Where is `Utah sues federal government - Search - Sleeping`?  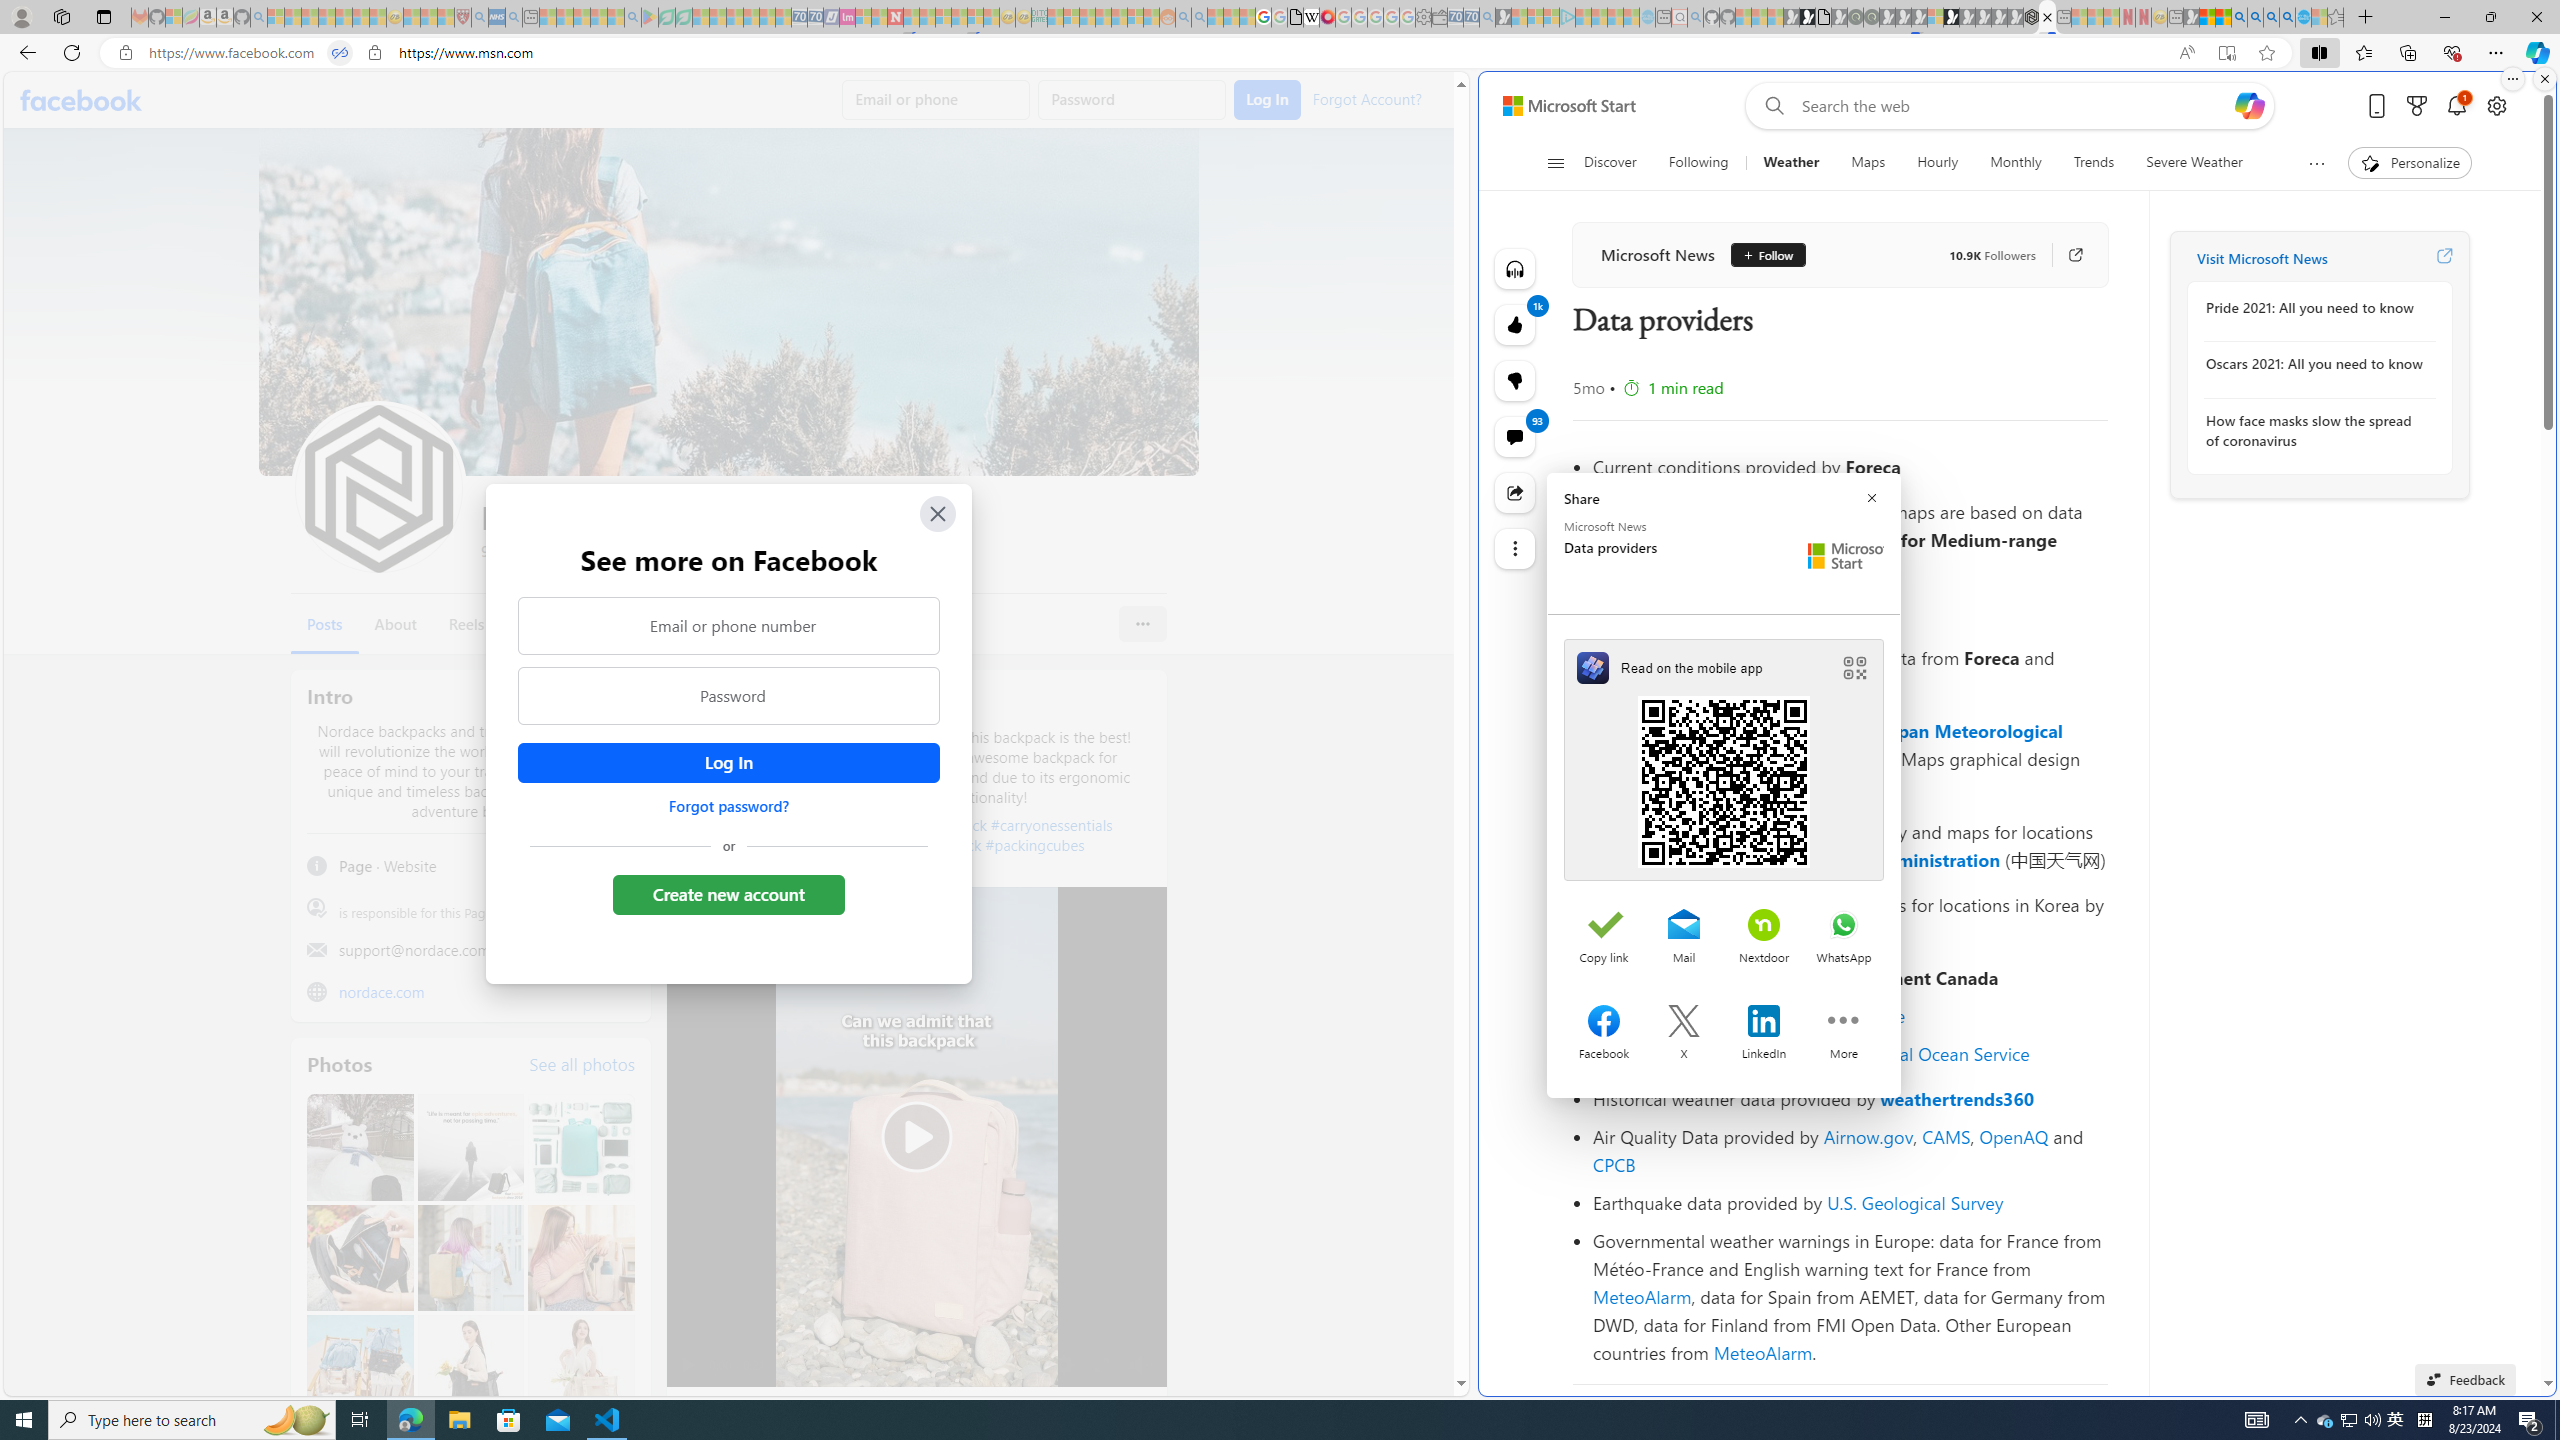
Utah sues federal government - Search - Sleeping is located at coordinates (1199, 17).